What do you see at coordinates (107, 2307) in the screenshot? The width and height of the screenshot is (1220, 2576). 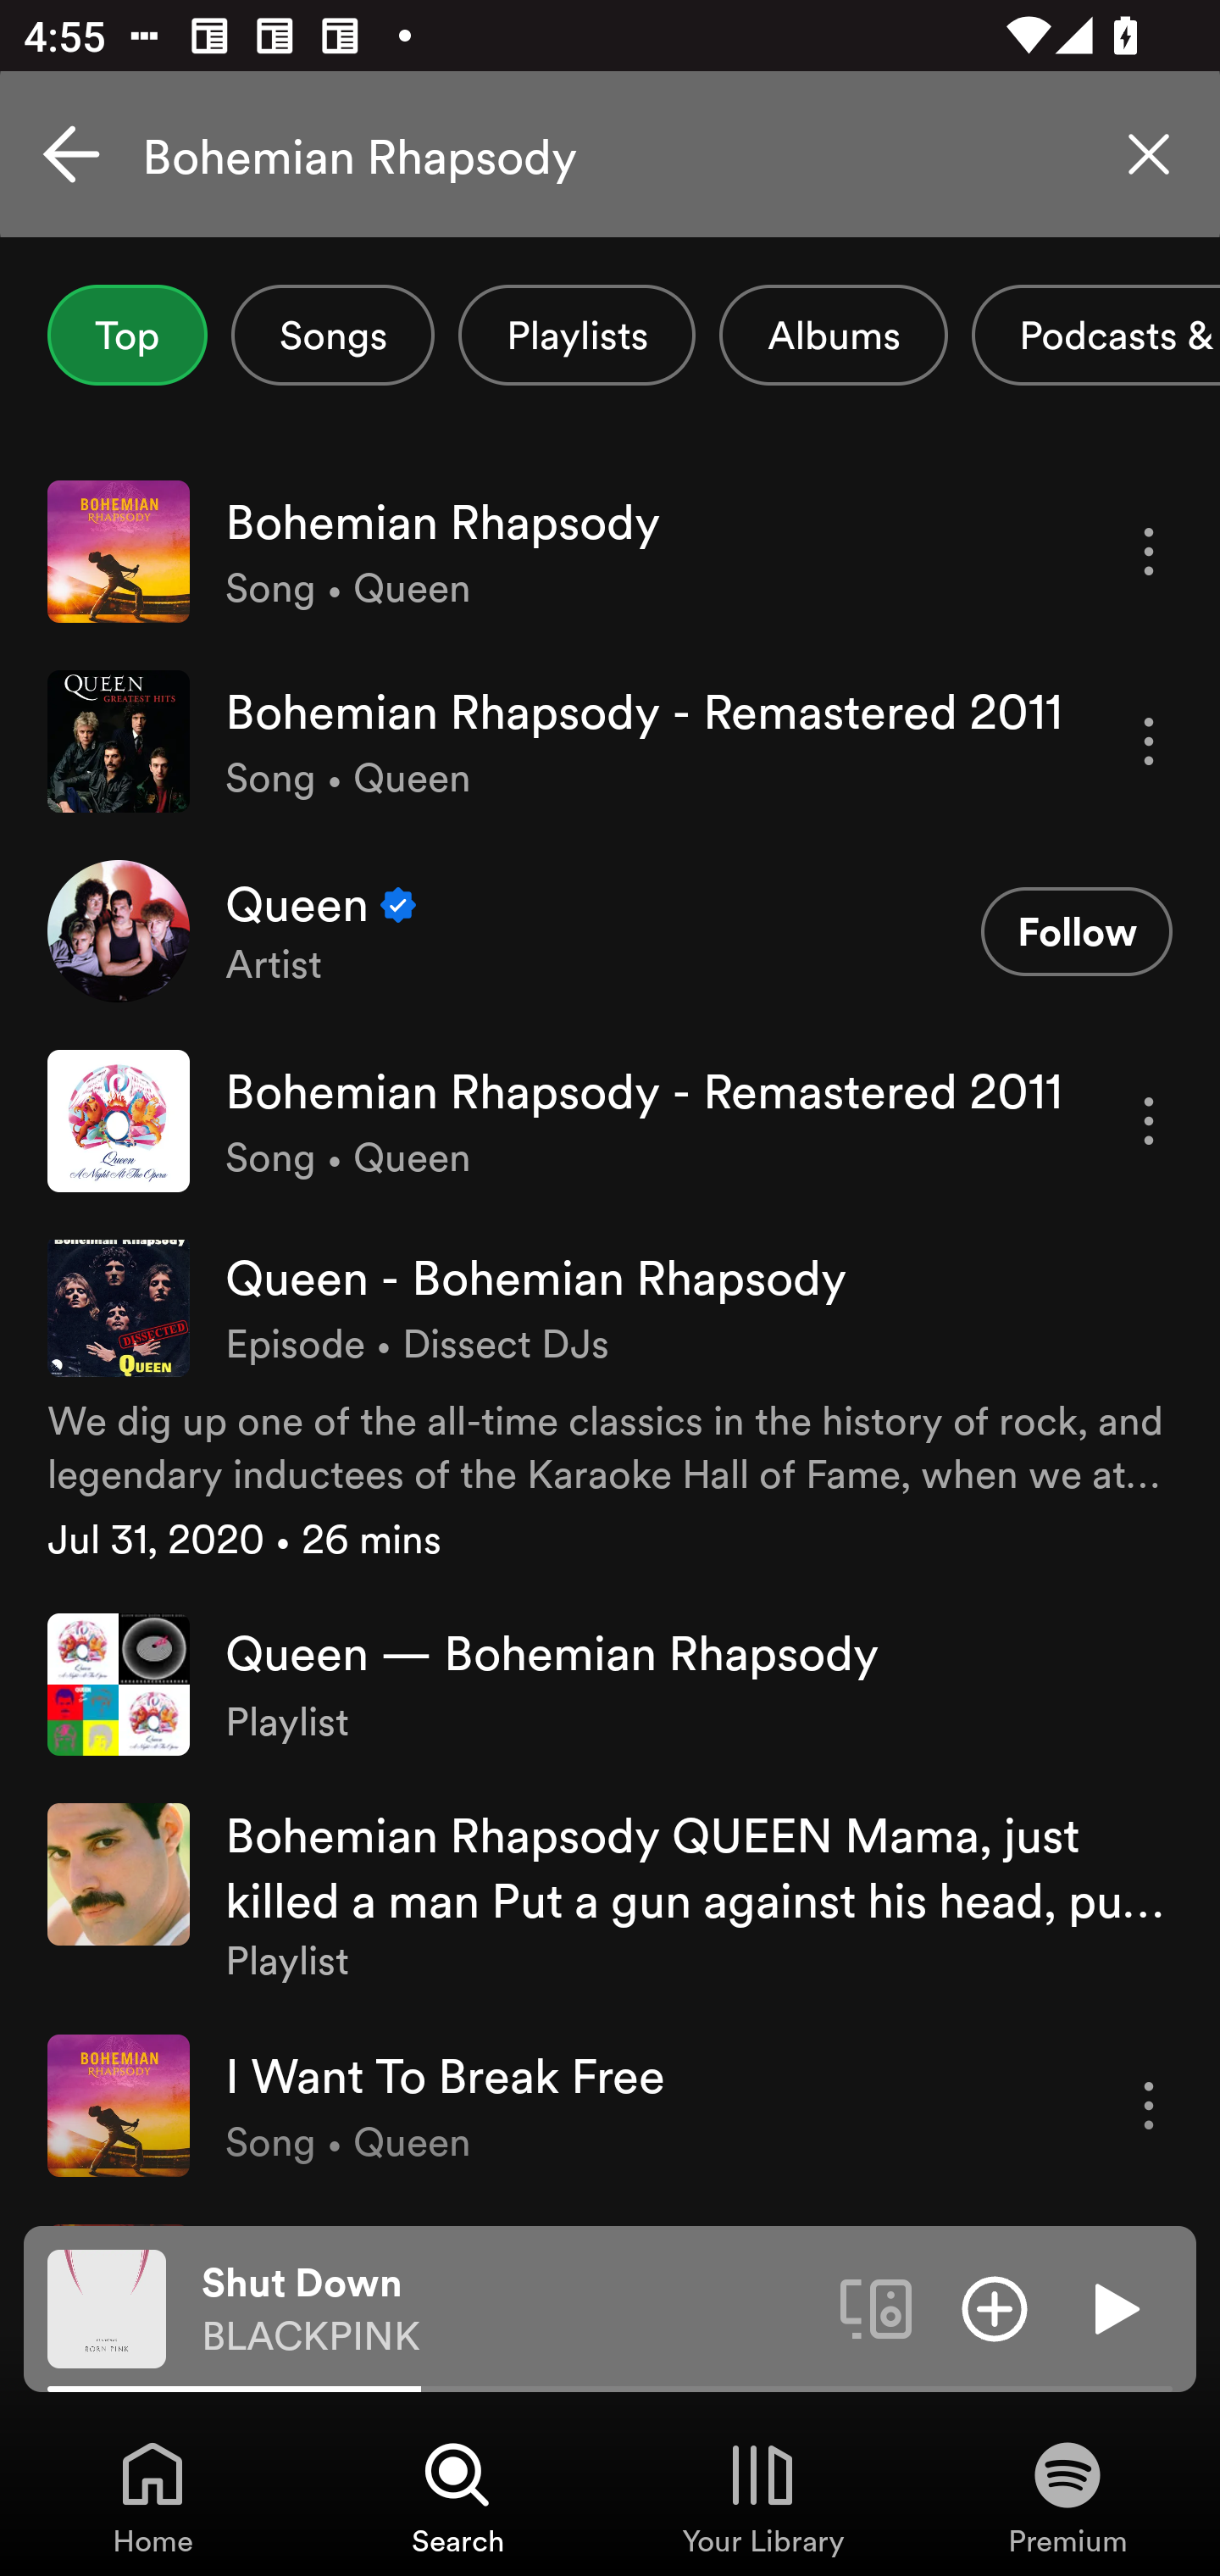 I see `The cover art of the currently playing track` at bounding box center [107, 2307].